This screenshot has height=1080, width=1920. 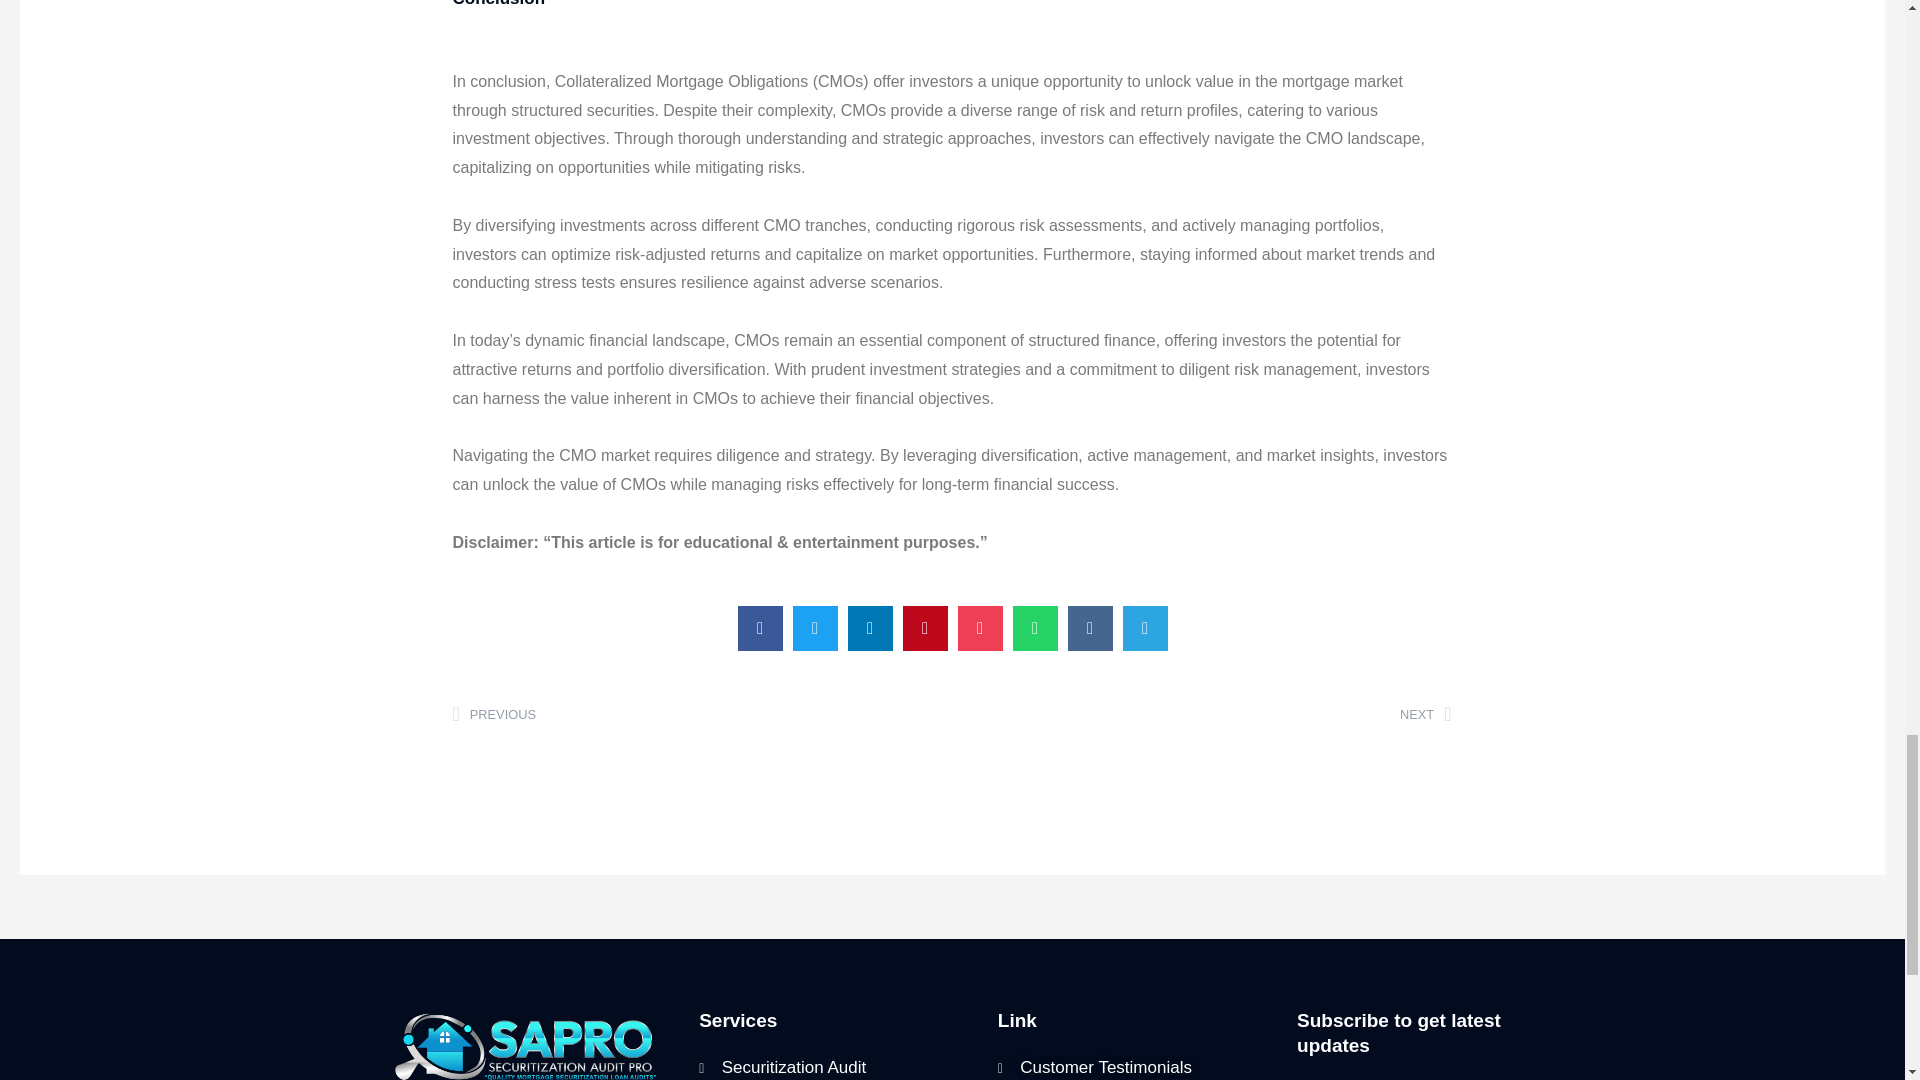 What do you see at coordinates (1202, 715) in the screenshot?
I see `Securitization Audit` at bounding box center [1202, 715].